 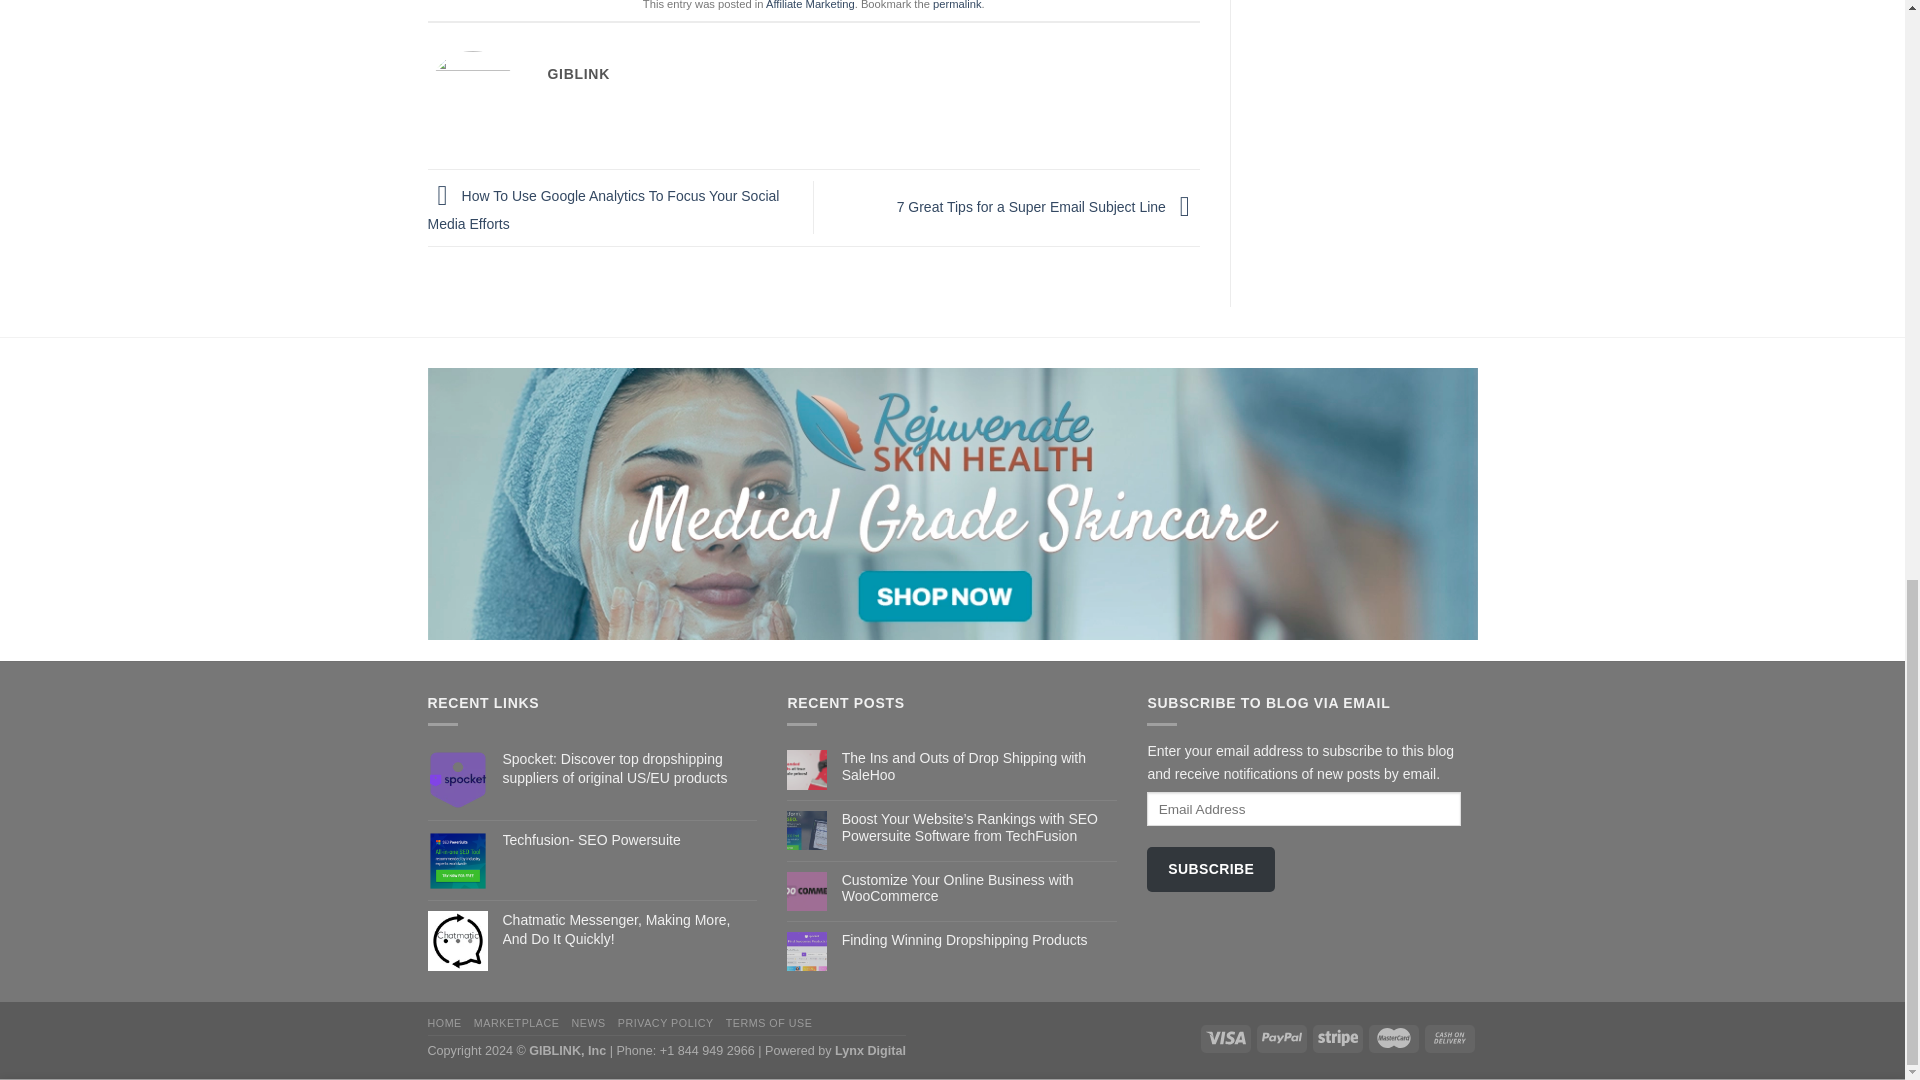 I want to click on The Ins and Outs of Drop Shipping with SaleHoo, so click(x=980, y=766).